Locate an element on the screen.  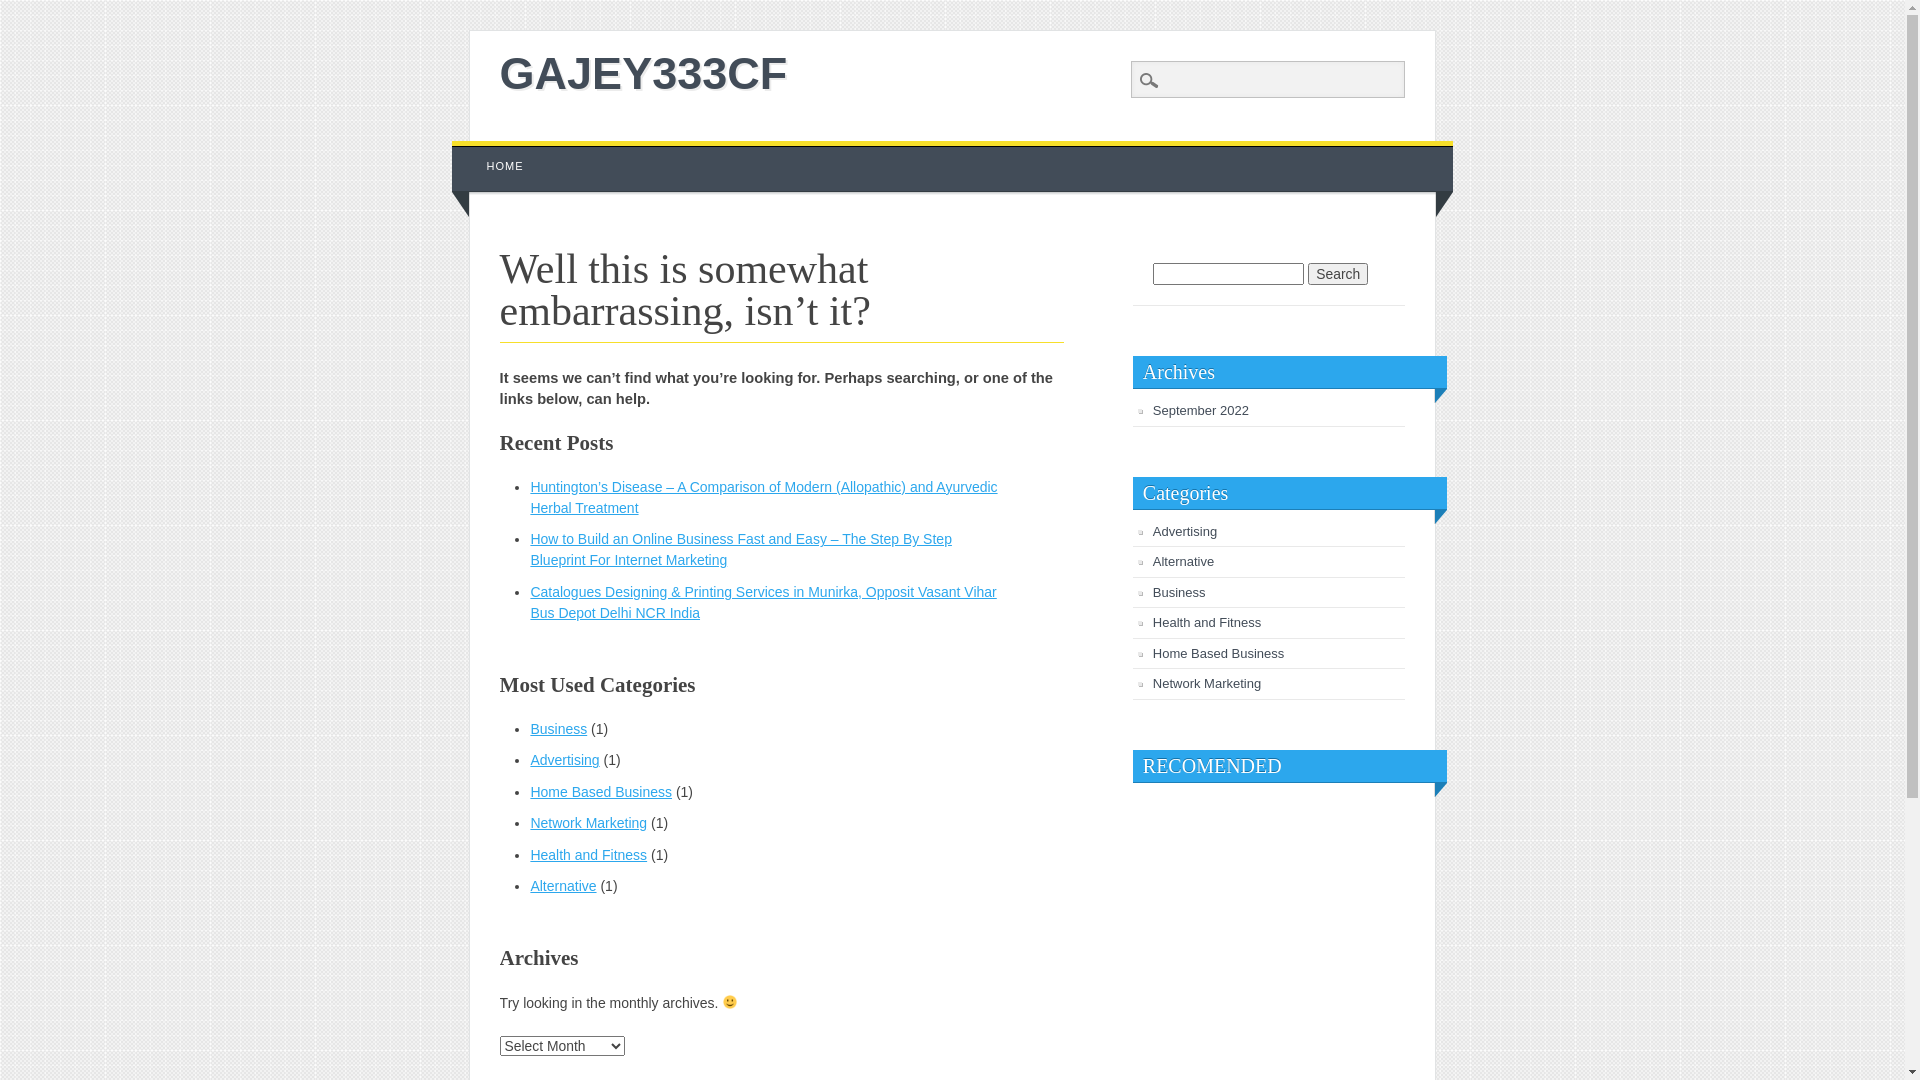
Home Based Business is located at coordinates (601, 792).